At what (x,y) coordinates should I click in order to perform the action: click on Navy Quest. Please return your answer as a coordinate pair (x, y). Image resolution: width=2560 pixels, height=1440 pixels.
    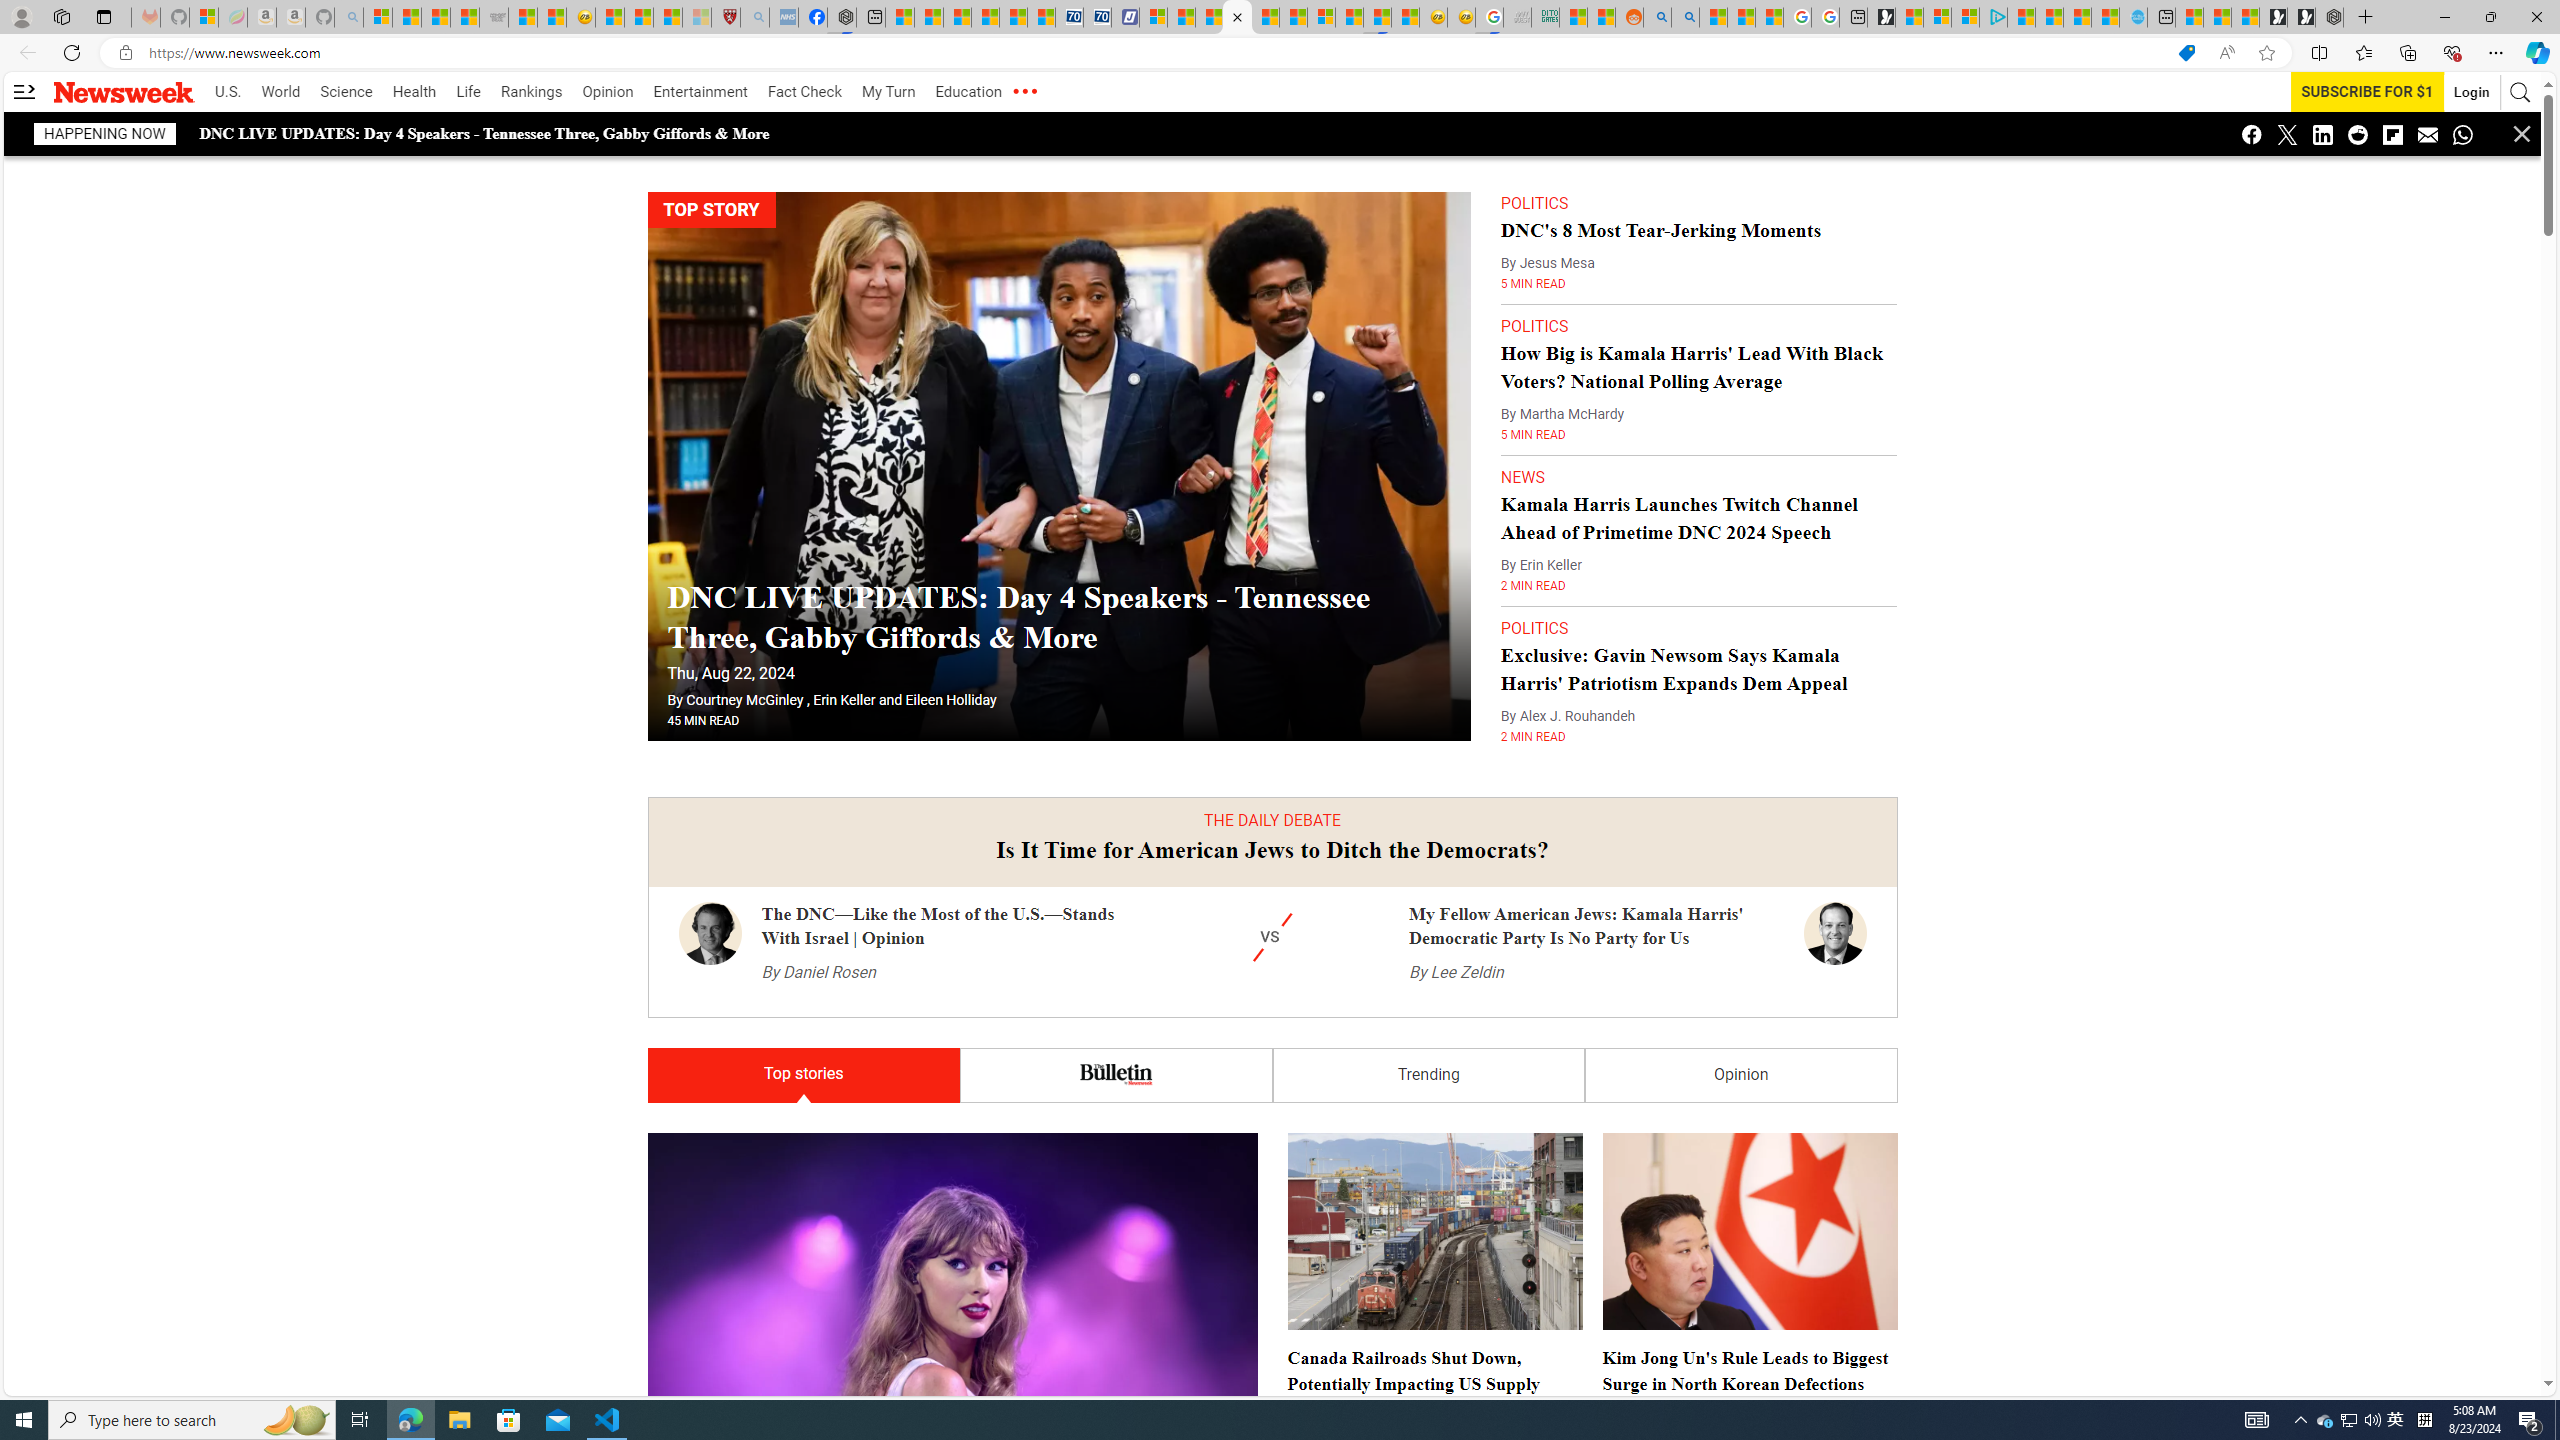
    Looking at the image, I should click on (1518, 17).